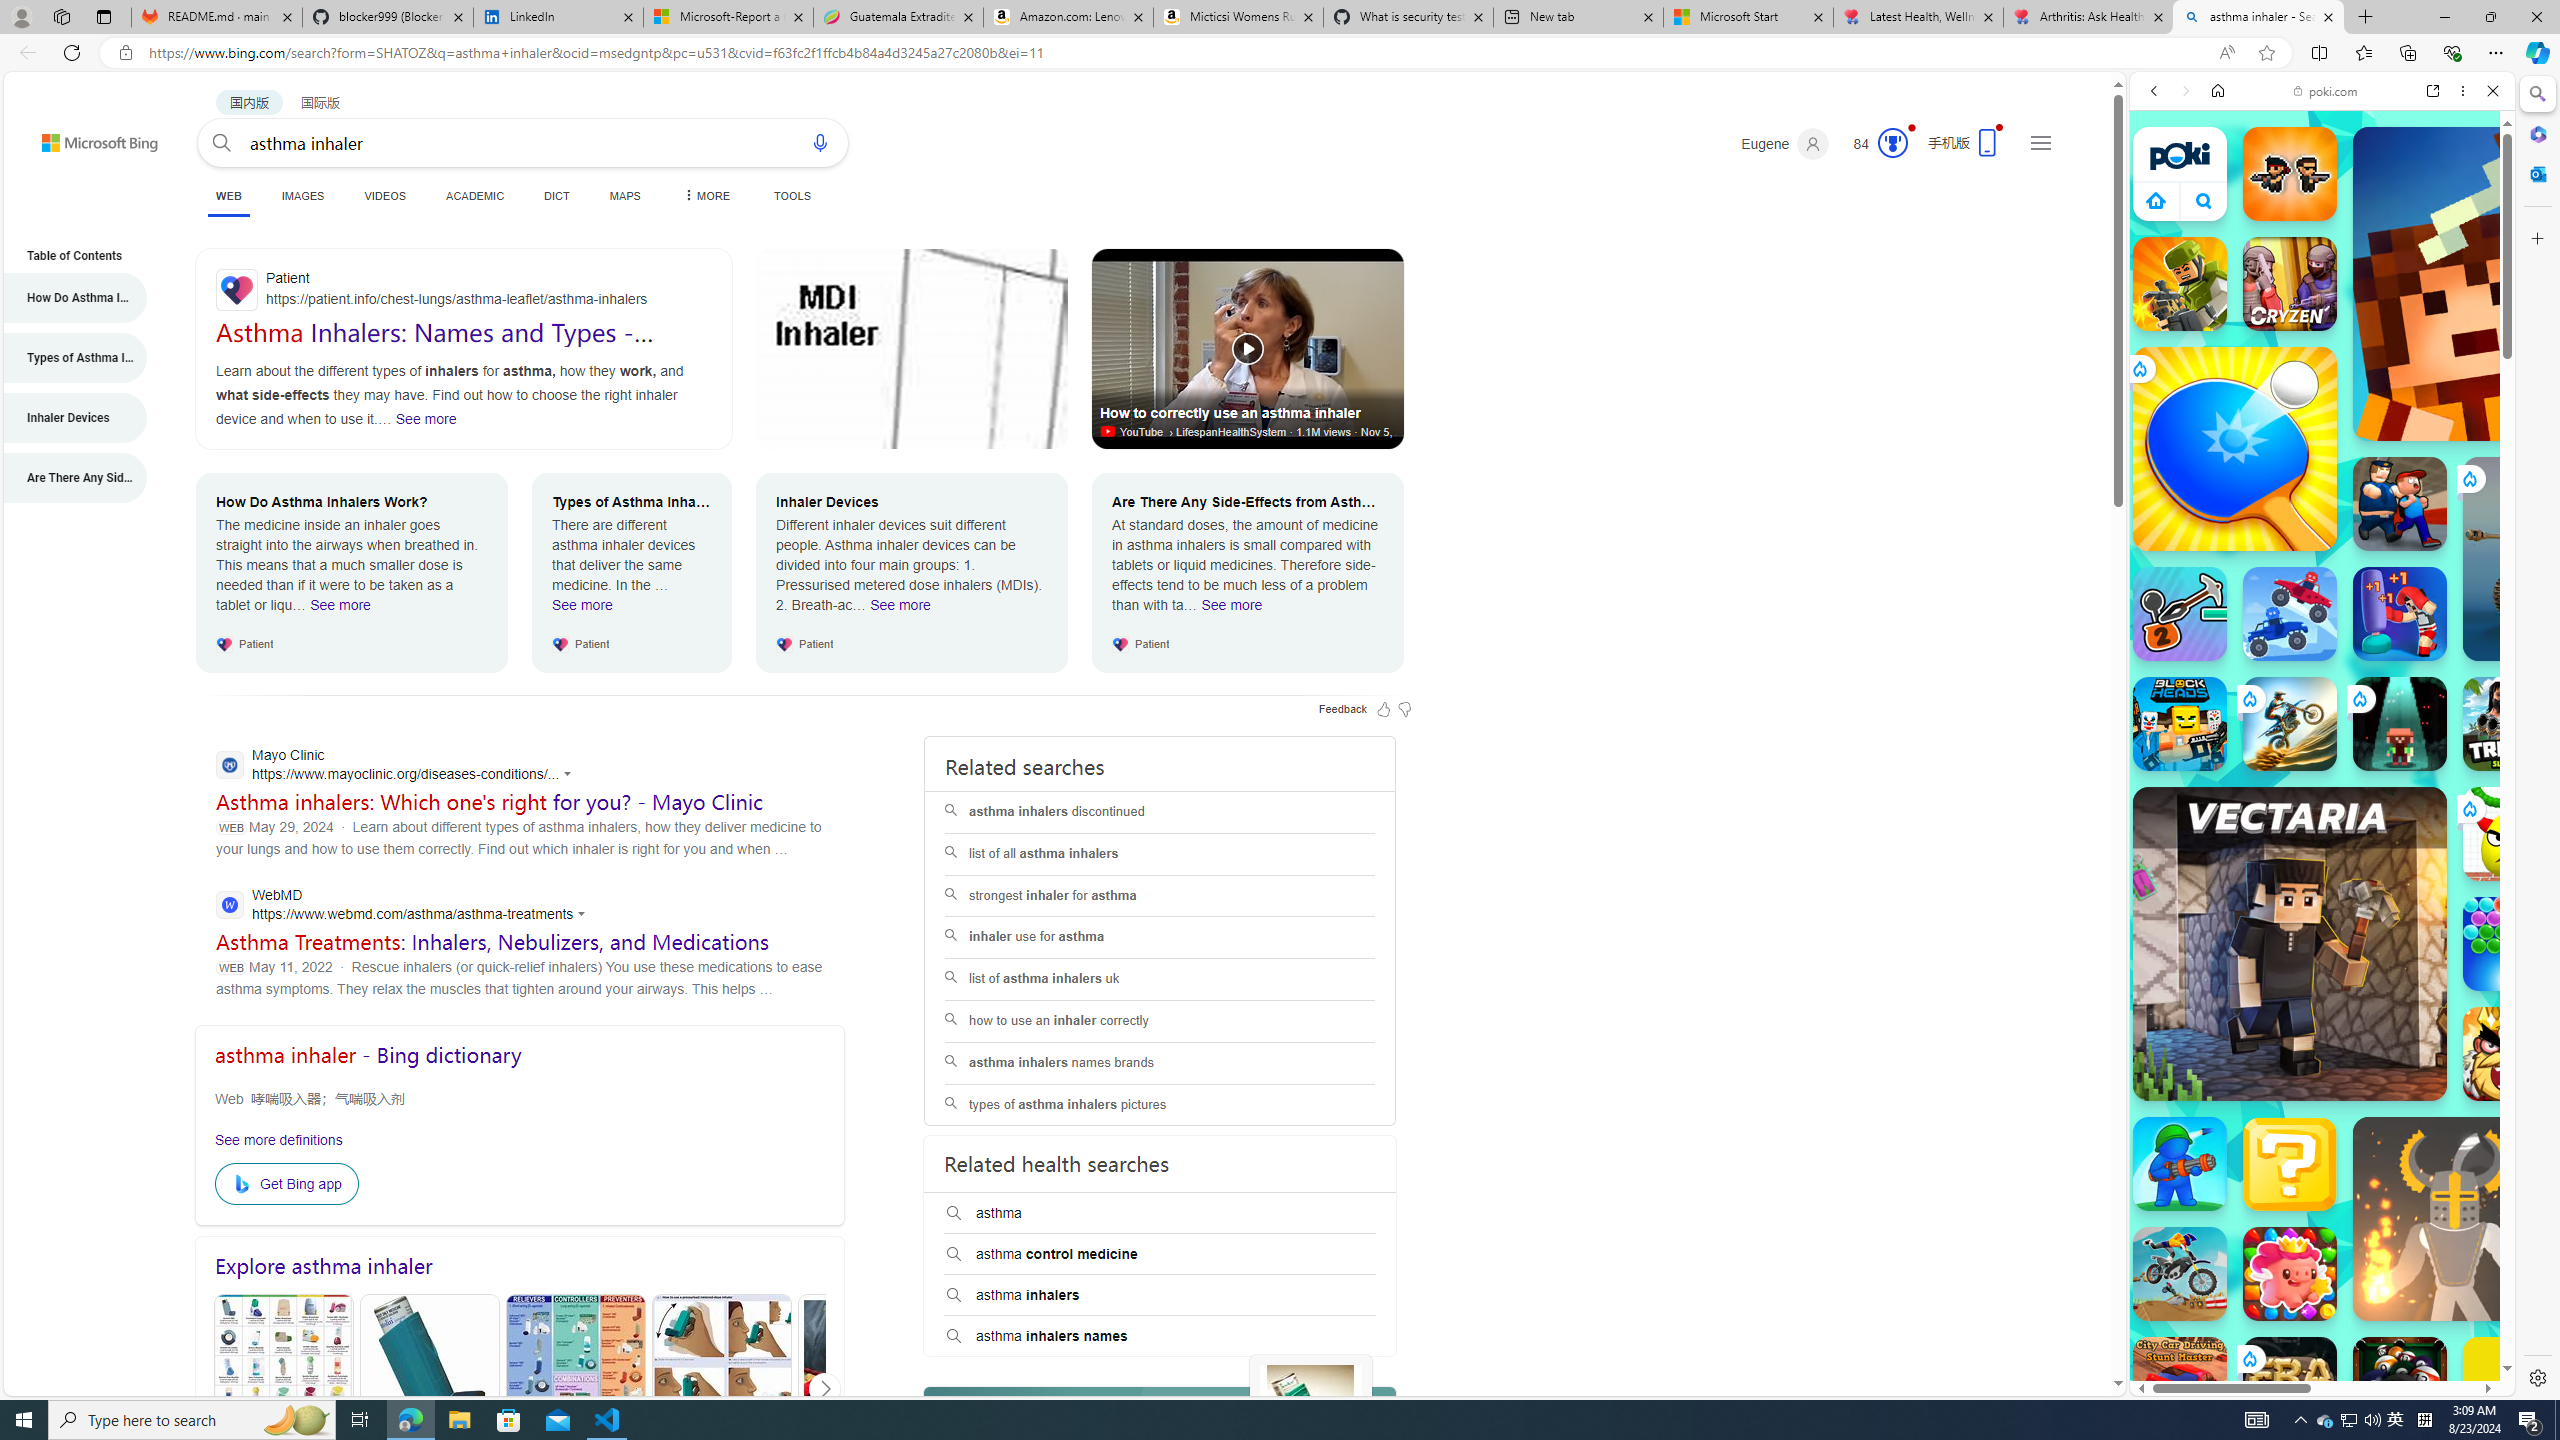 The image size is (2560, 1440). What do you see at coordinates (2510, 944) in the screenshot?
I see `Bubble Shooter` at bounding box center [2510, 944].